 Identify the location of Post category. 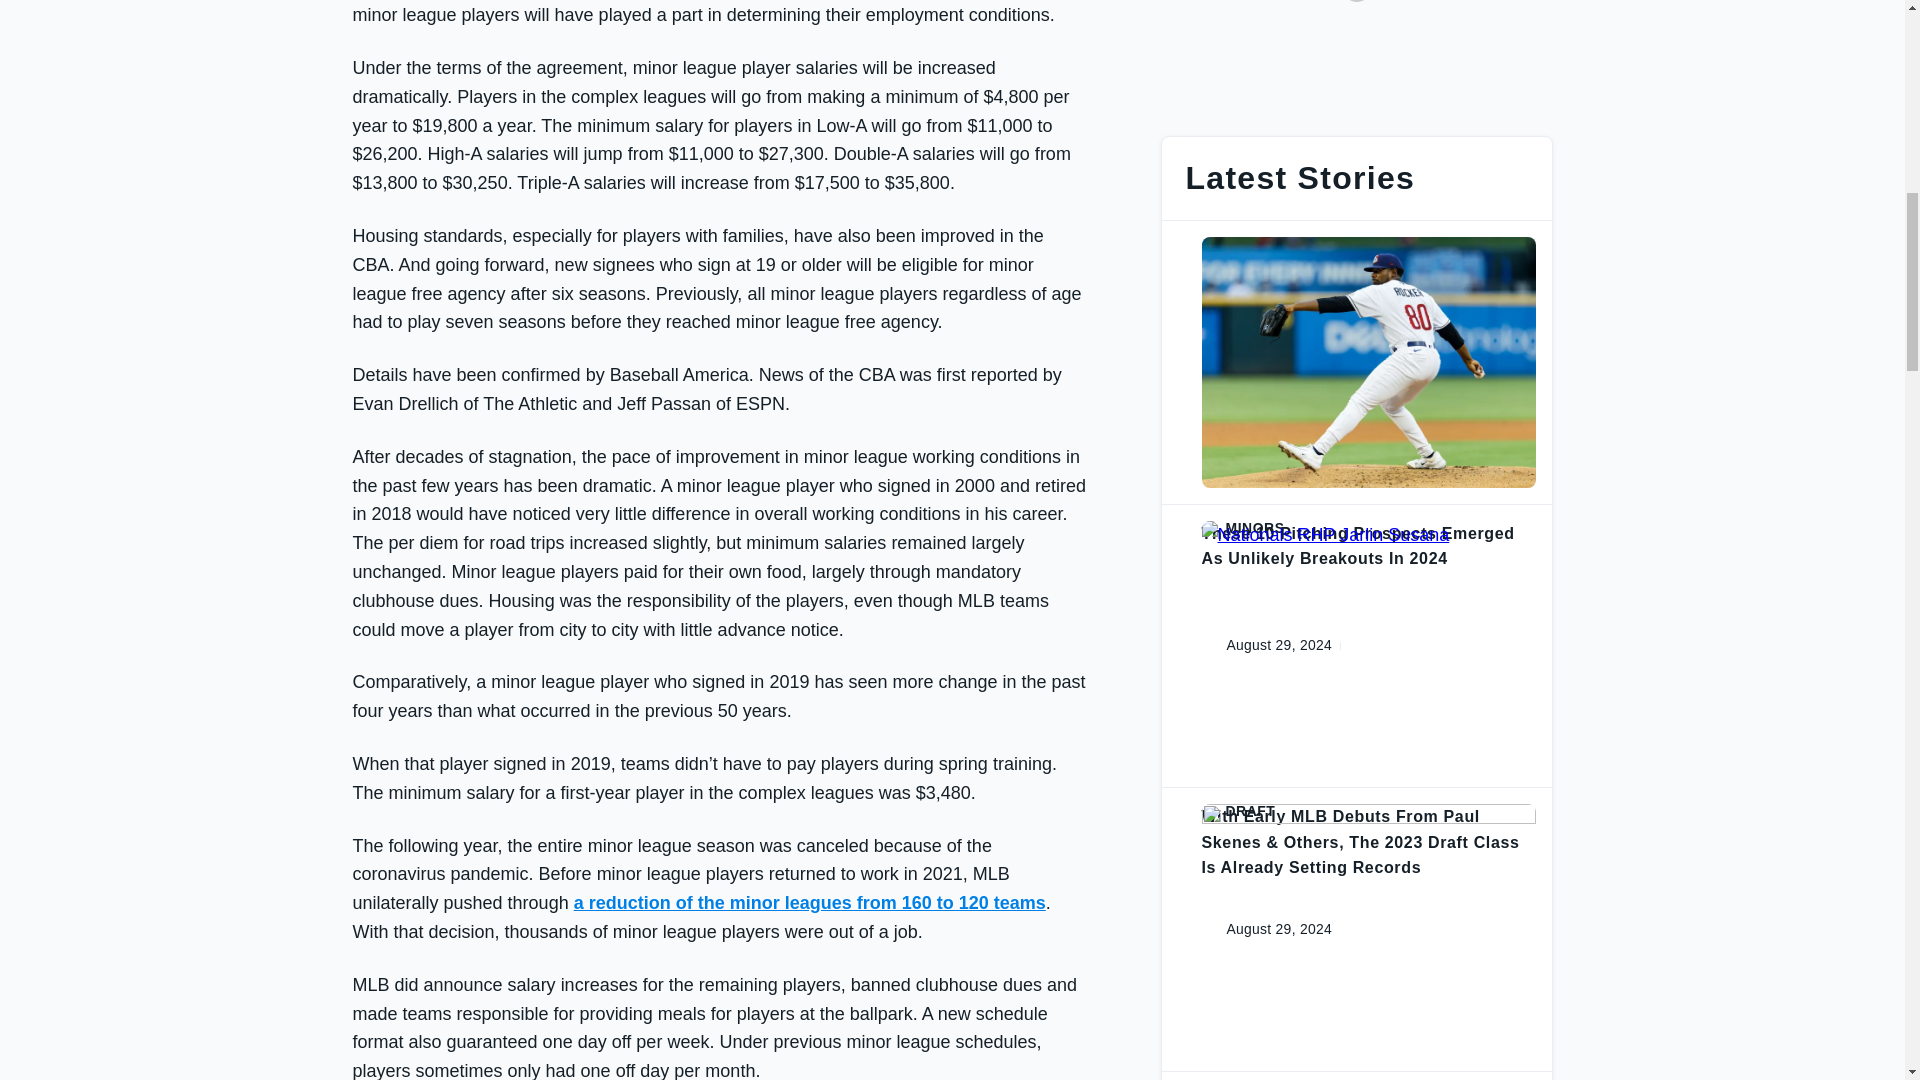
(1368, 810).